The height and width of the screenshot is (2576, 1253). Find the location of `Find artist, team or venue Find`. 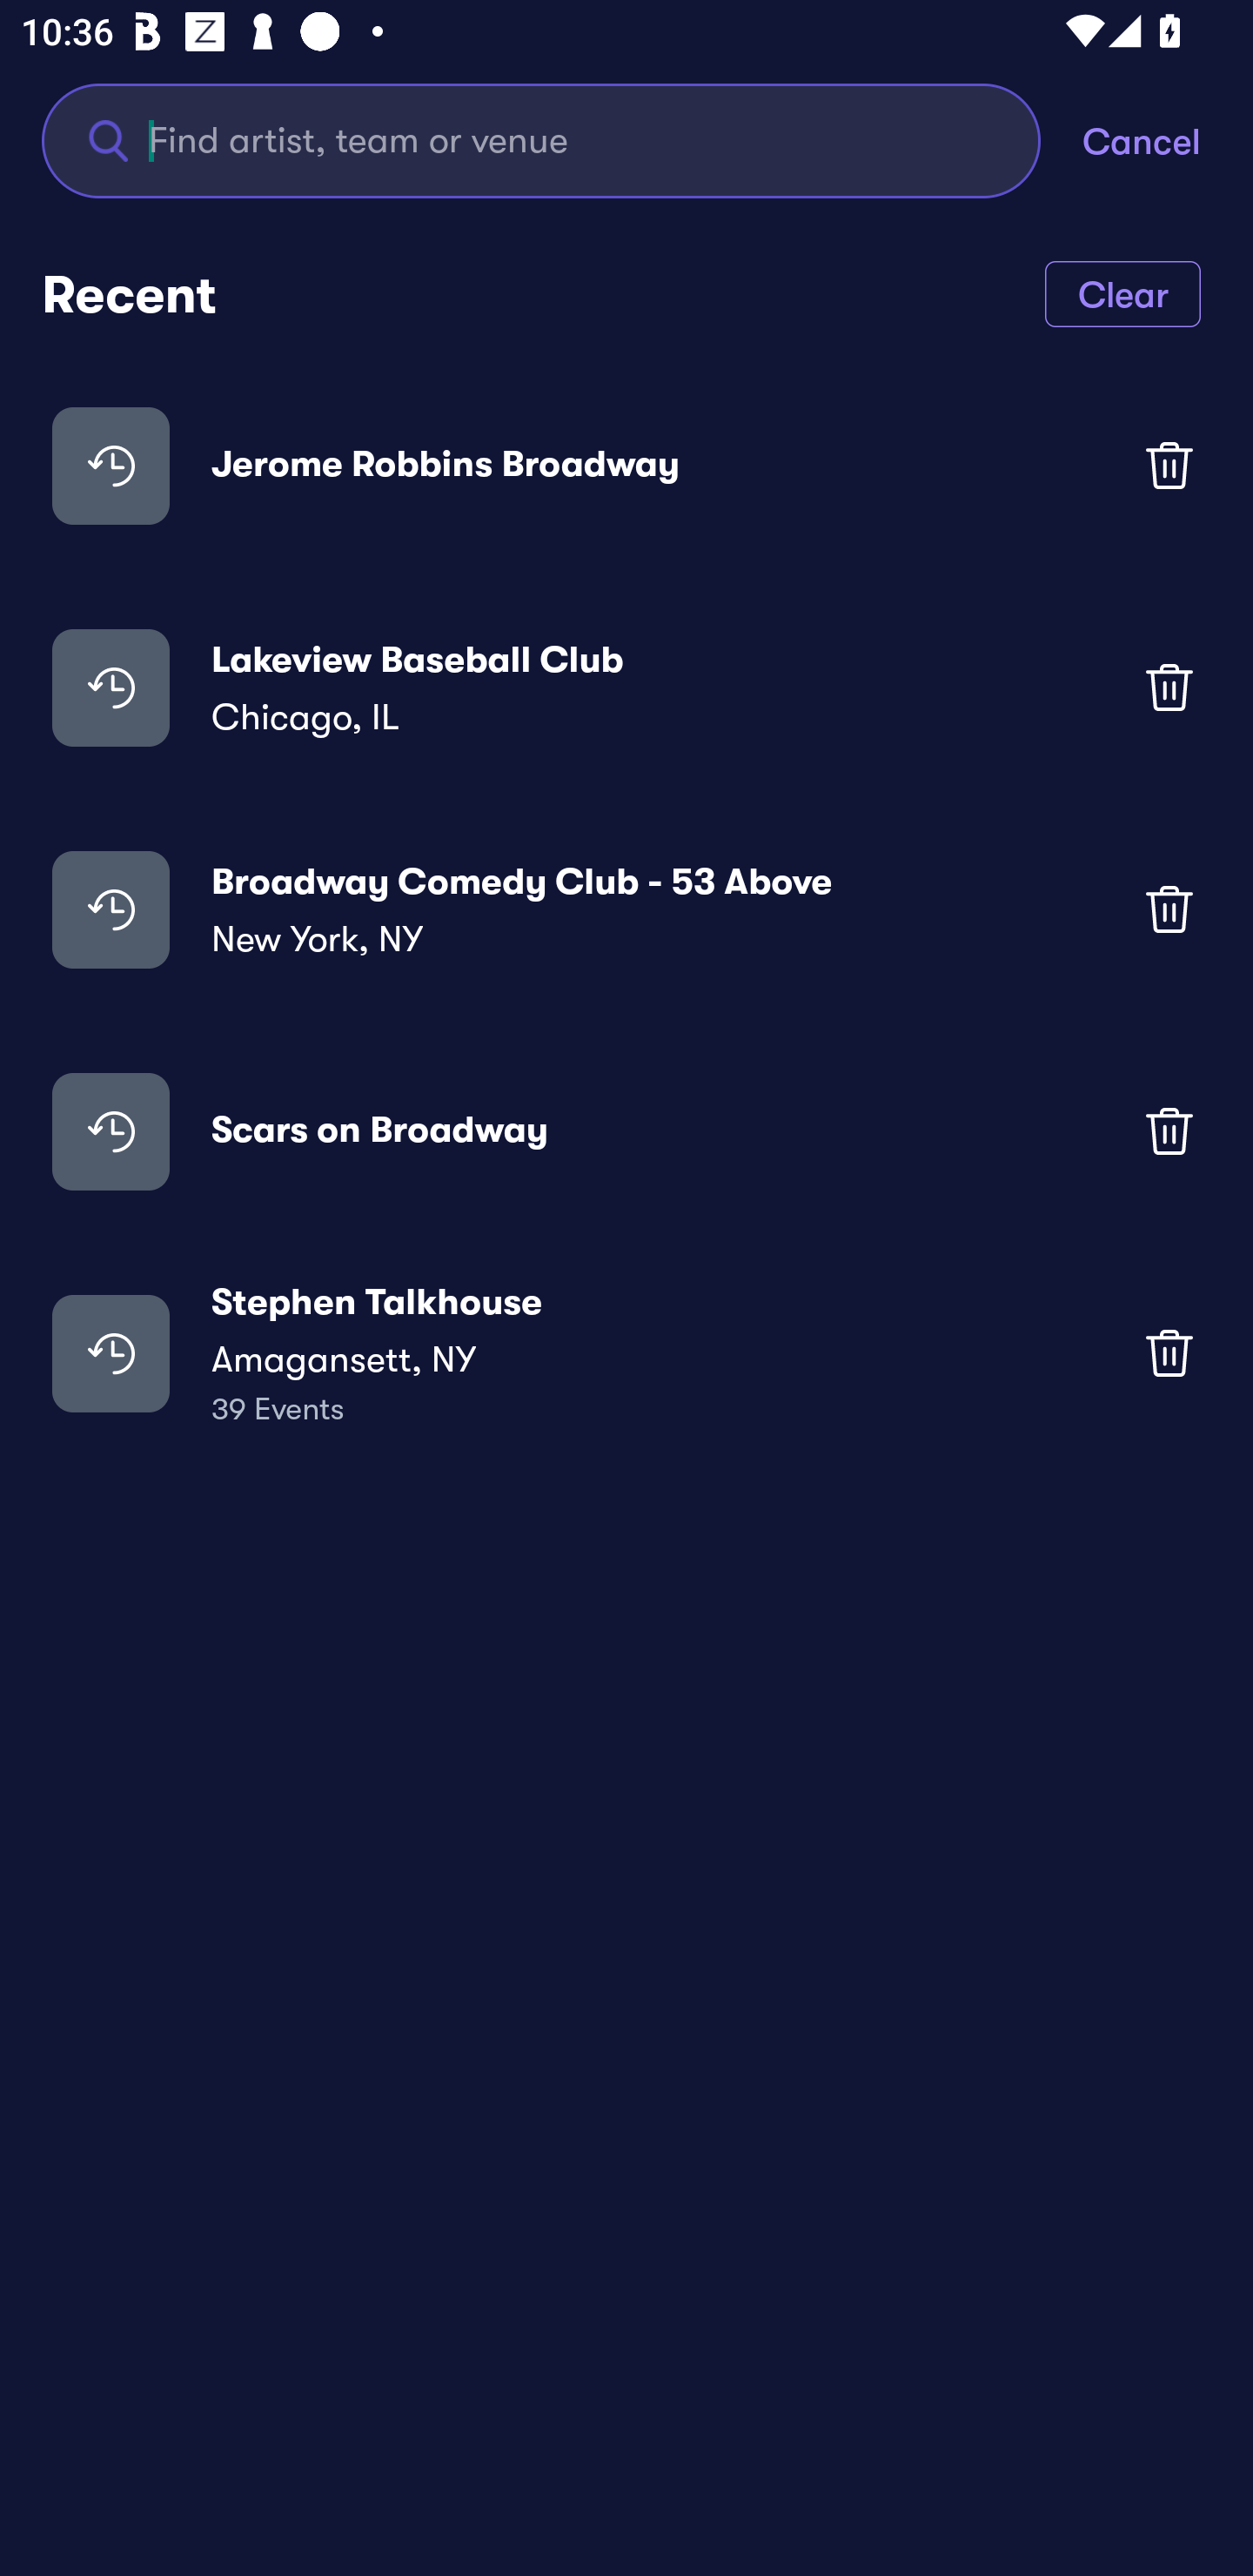

Find artist, team or venue Find is located at coordinates (541, 139).